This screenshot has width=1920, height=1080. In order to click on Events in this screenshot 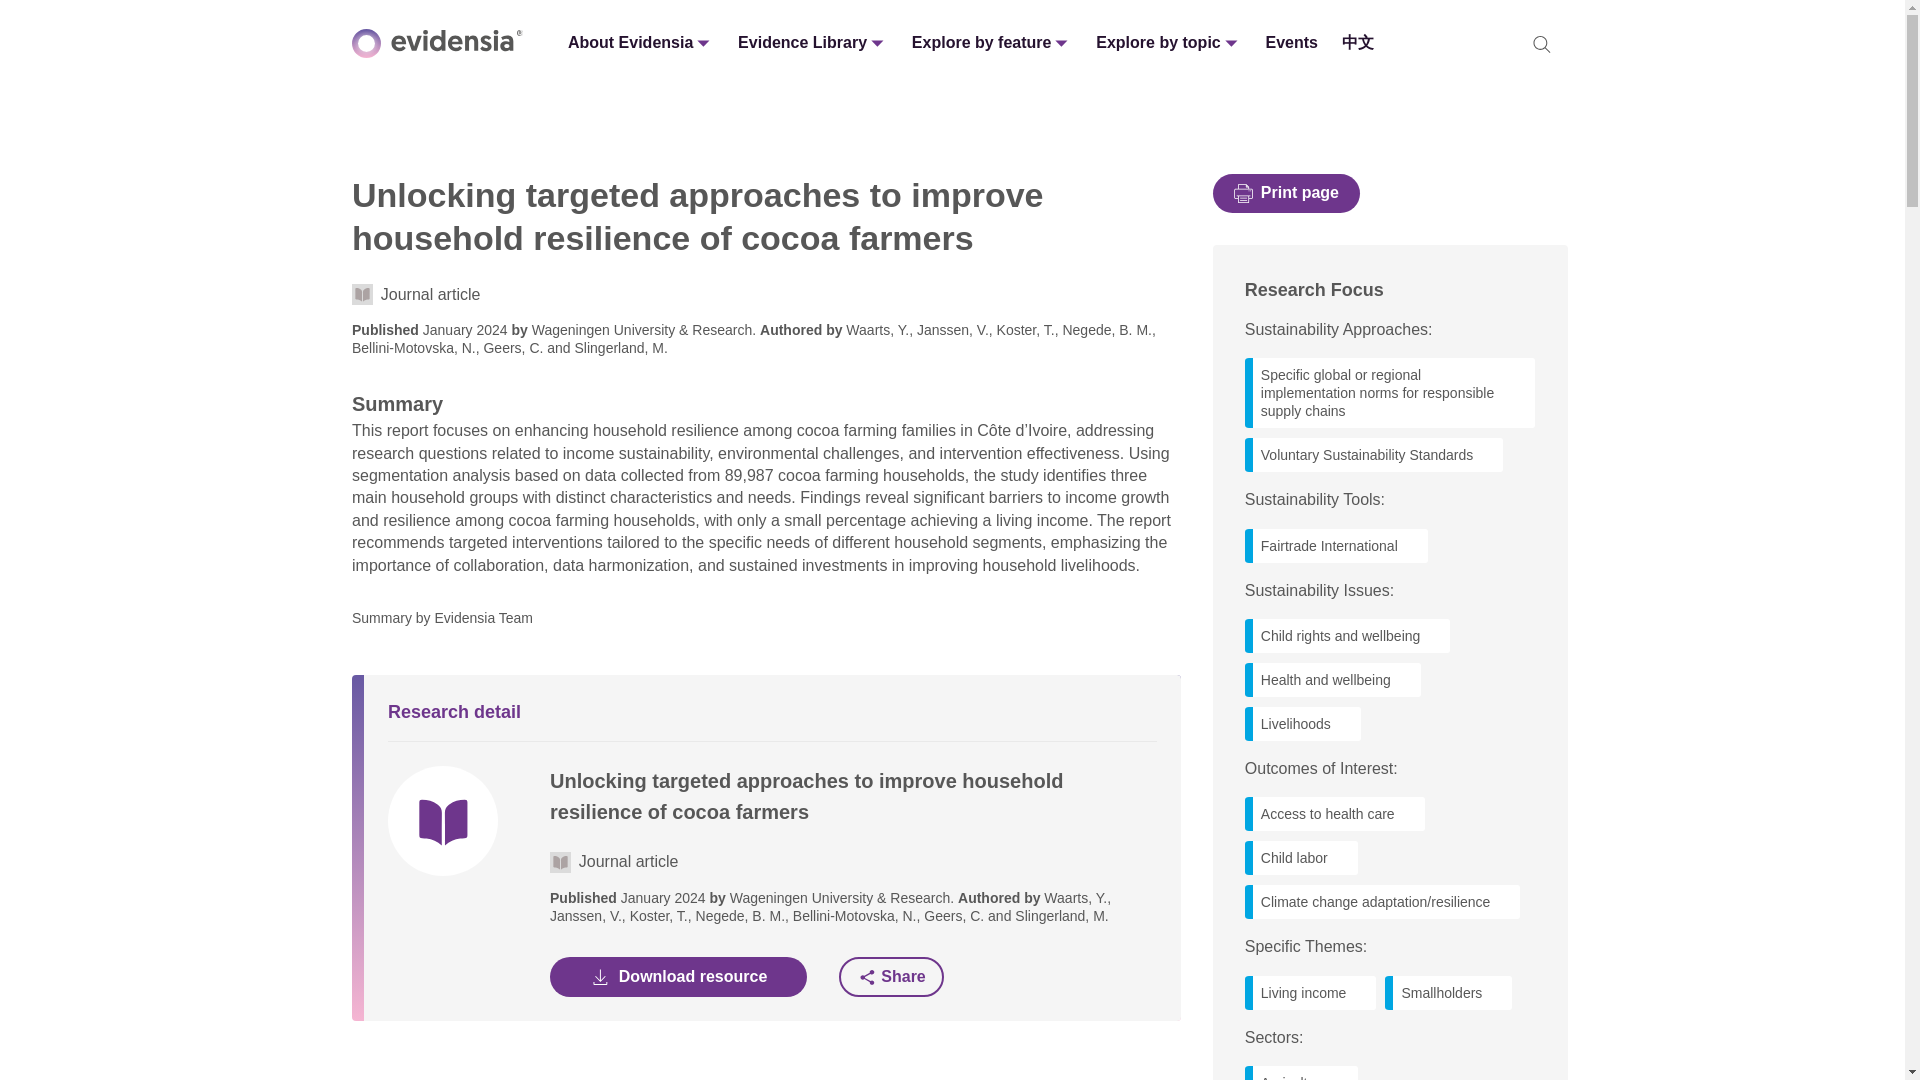, I will do `click(1292, 42)`.